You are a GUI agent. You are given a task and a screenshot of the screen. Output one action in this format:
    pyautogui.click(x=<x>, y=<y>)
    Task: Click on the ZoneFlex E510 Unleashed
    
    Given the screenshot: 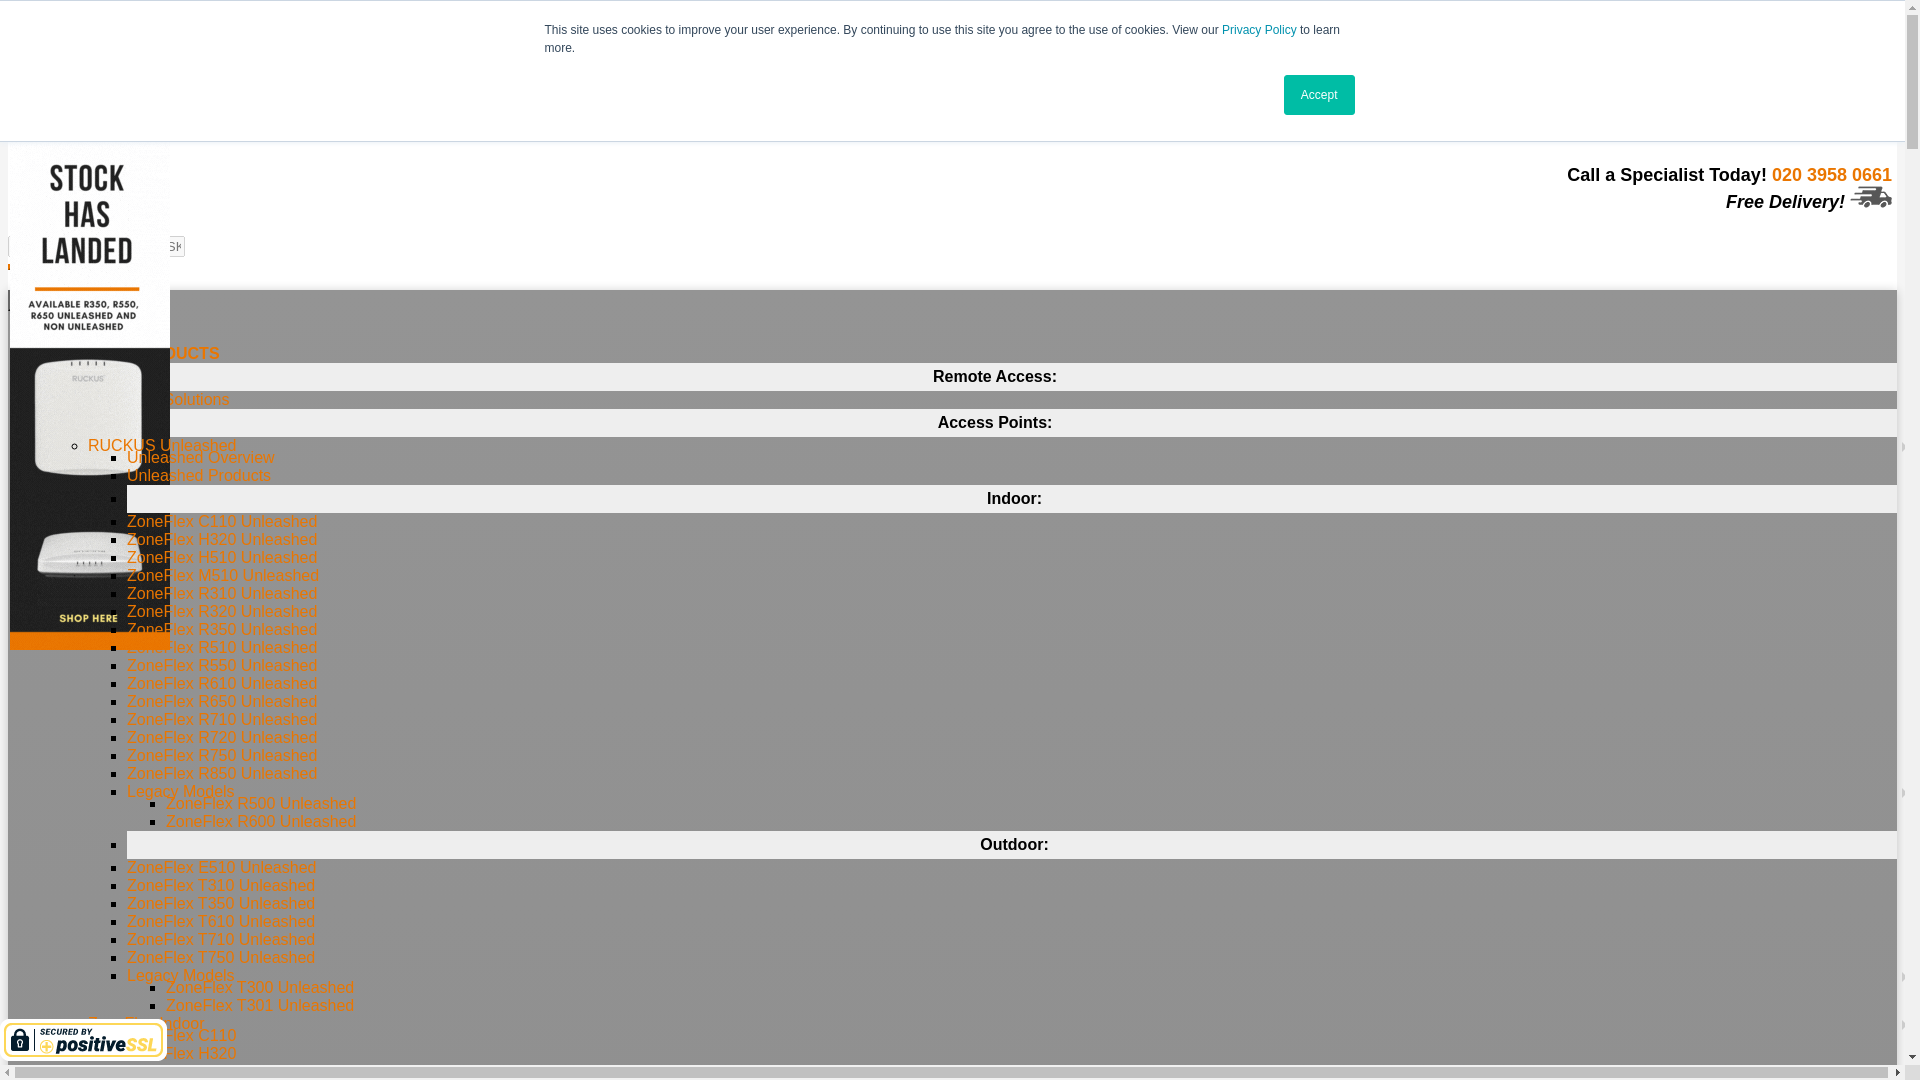 What is the action you would take?
    pyautogui.click(x=221, y=866)
    